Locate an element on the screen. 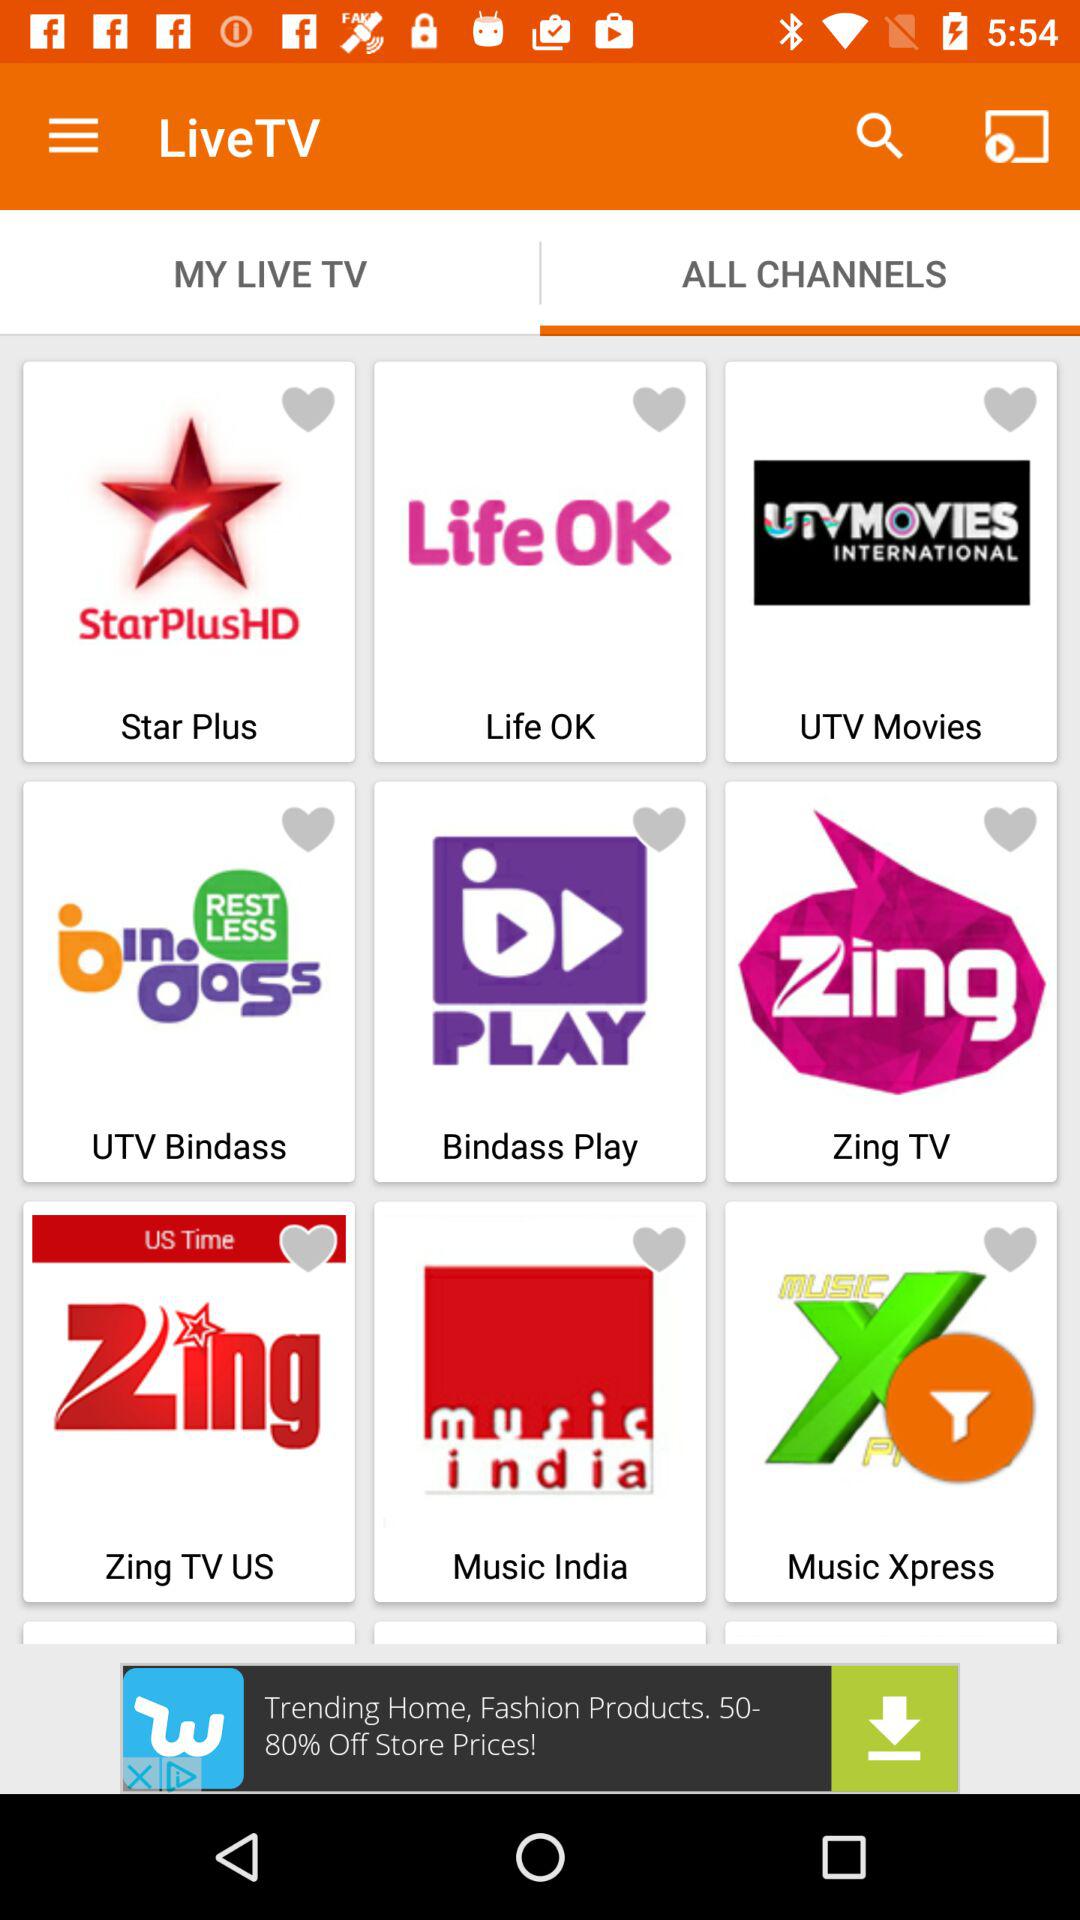  bookmark button is located at coordinates (308, 1248).